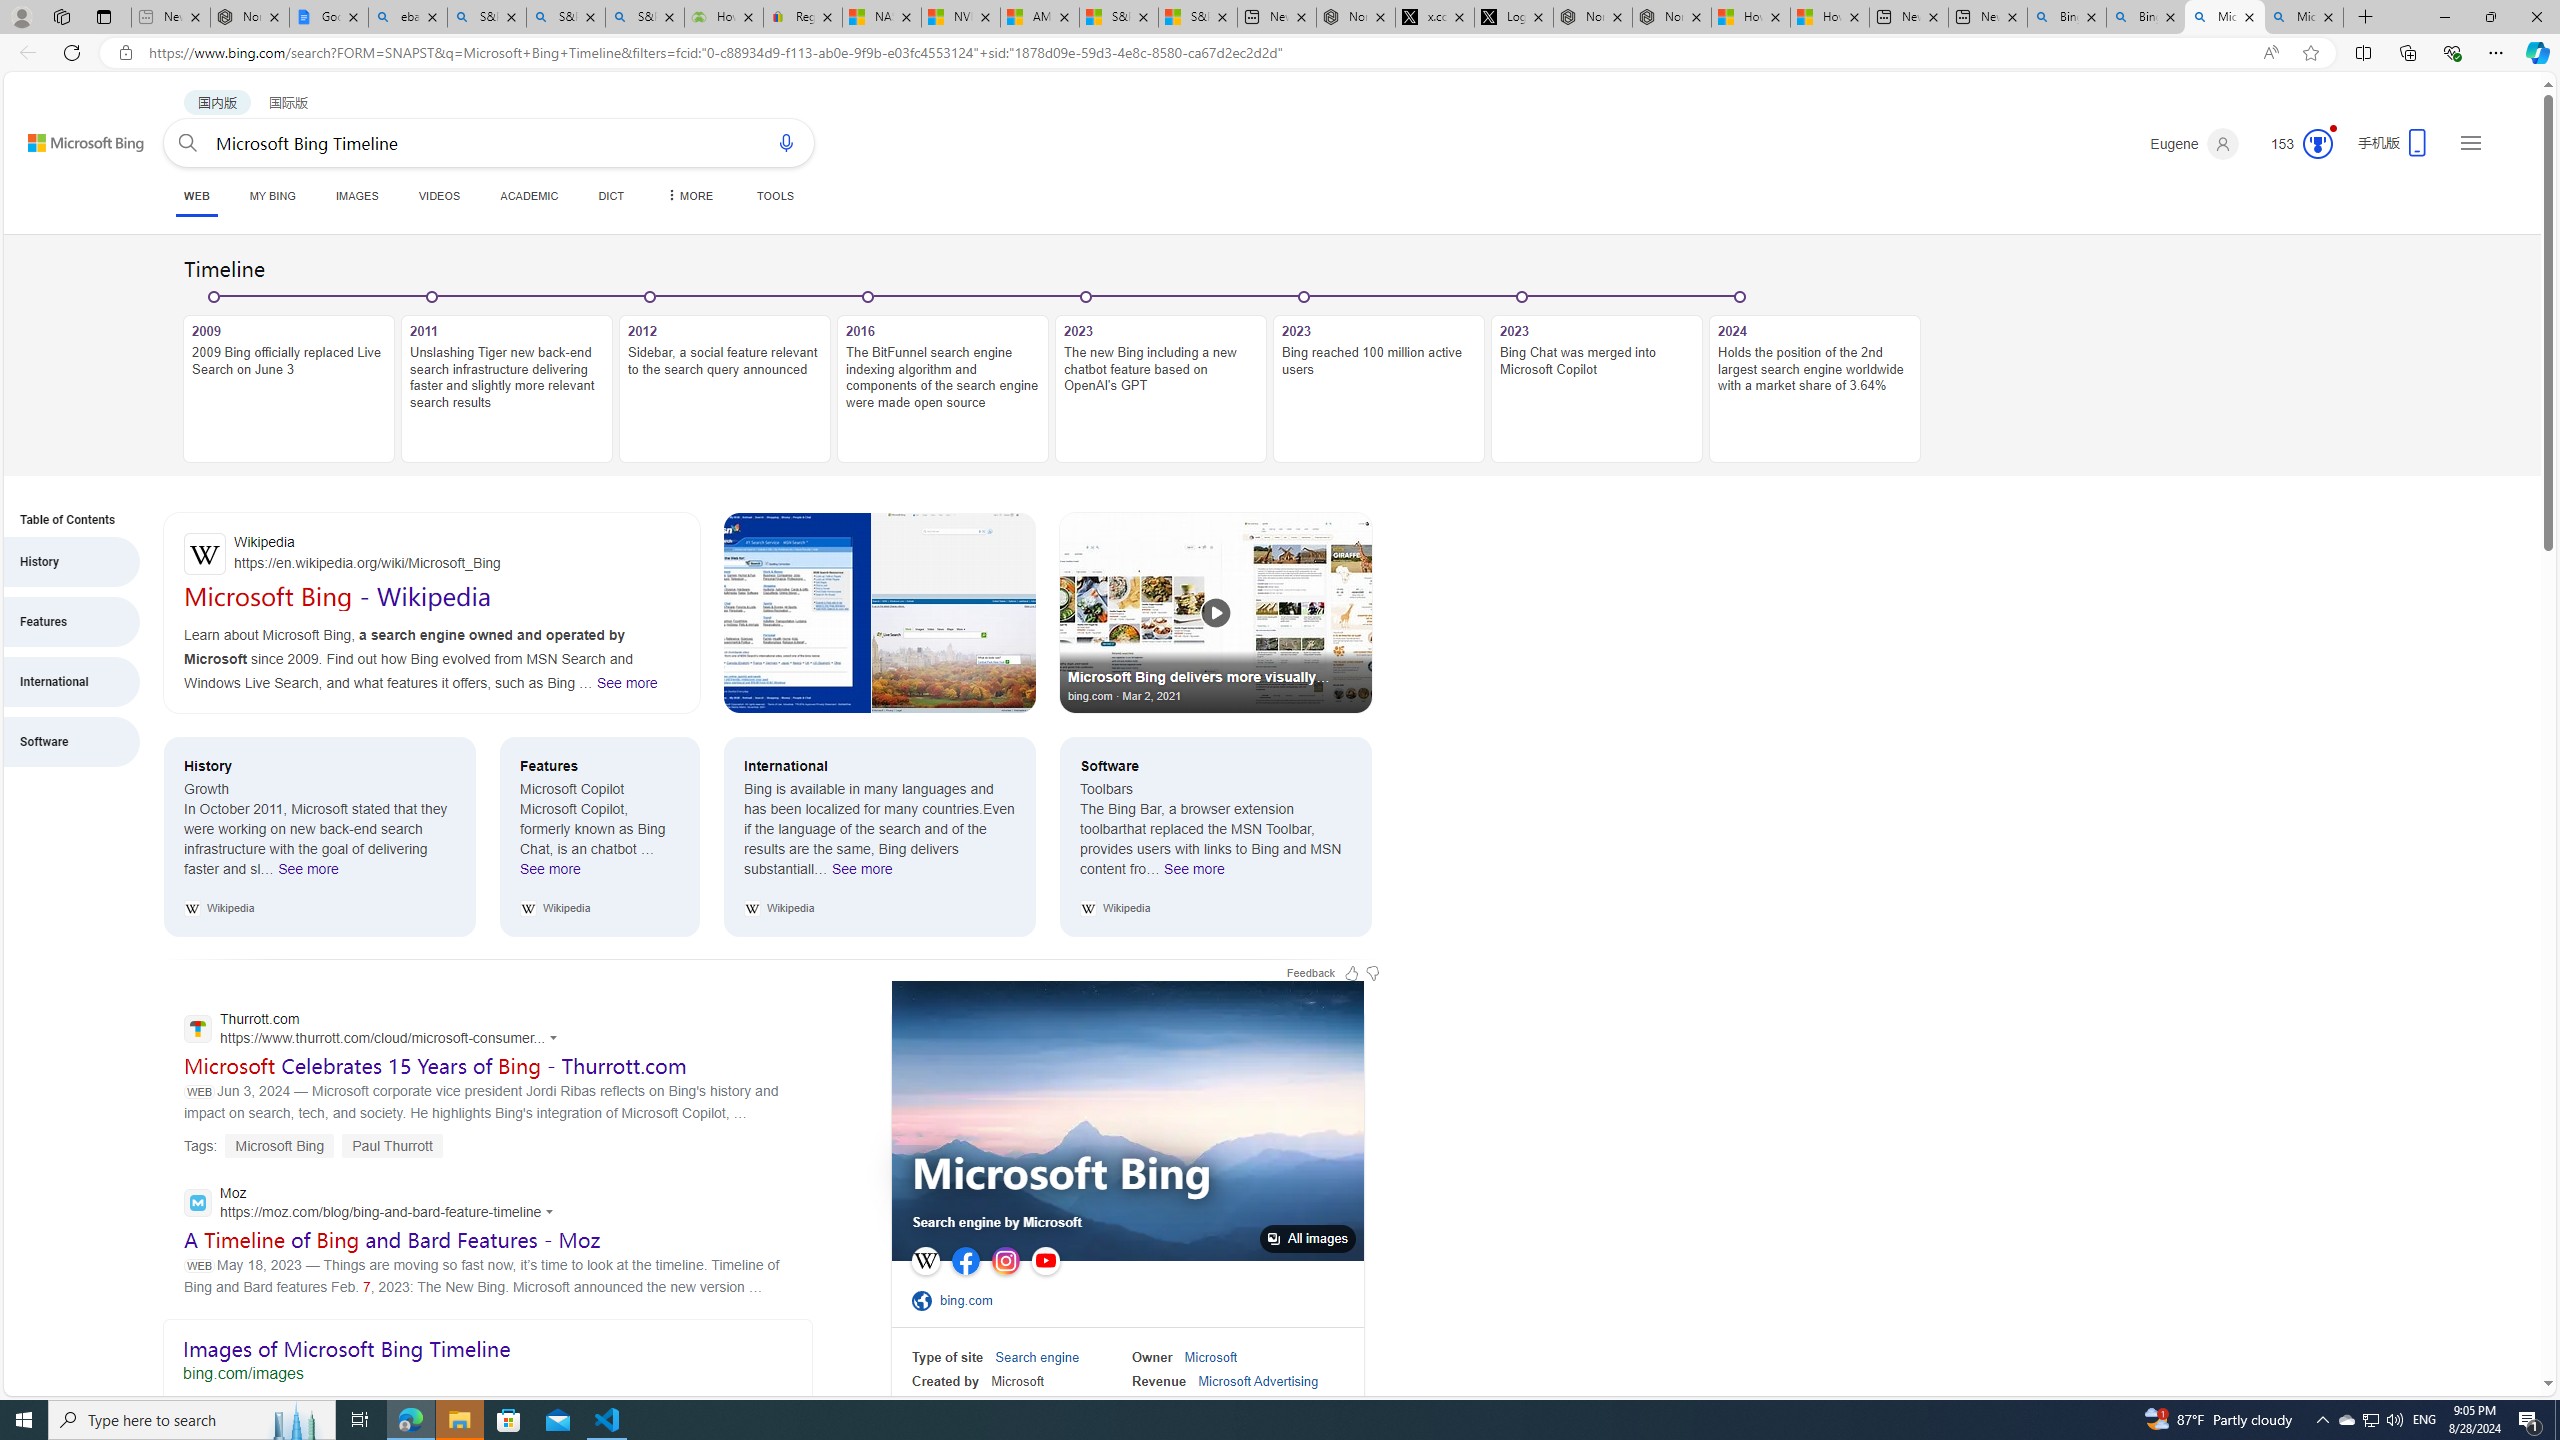 The height and width of the screenshot is (1440, 2560). What do you see at coordinates (1352, 972) in the screenshot?
I see `Feedback Like` at bounding box center [1352, 972].